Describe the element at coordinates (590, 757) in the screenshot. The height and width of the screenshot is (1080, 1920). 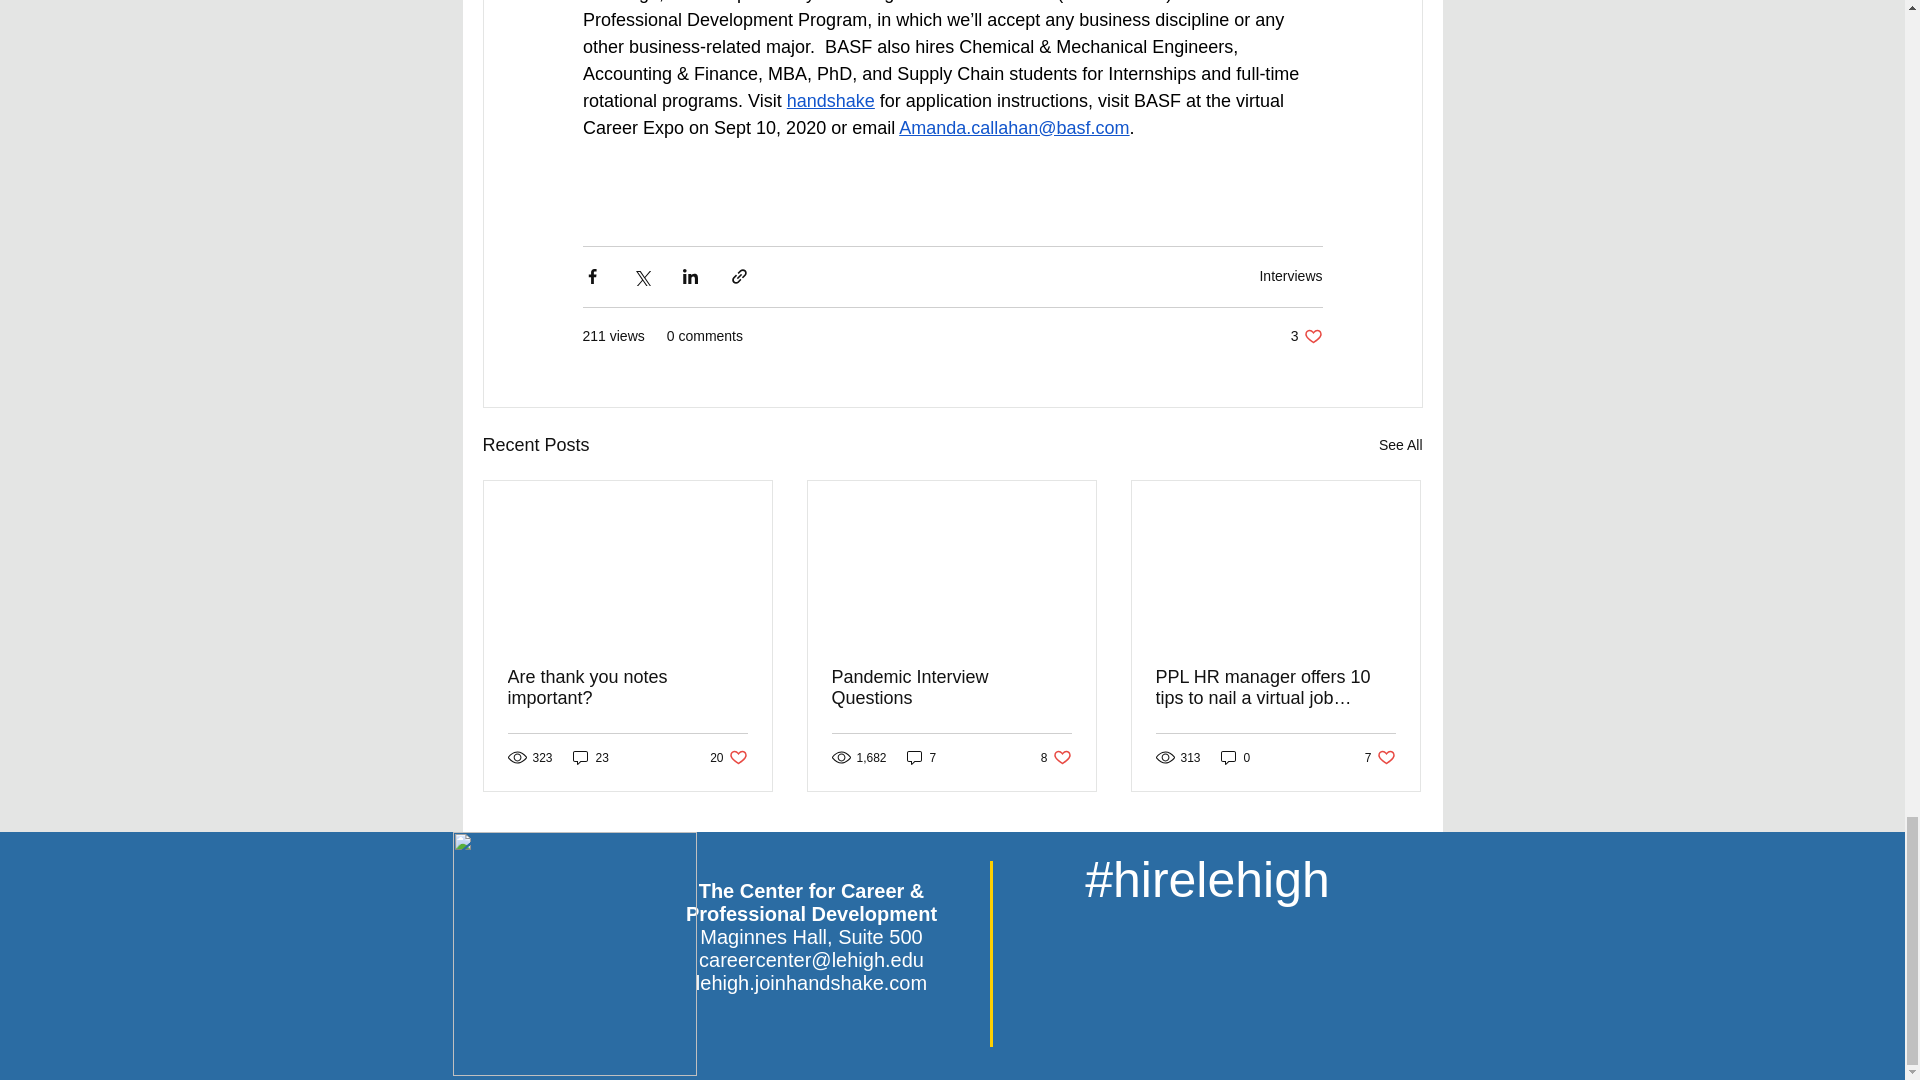
I see `23` at that location.